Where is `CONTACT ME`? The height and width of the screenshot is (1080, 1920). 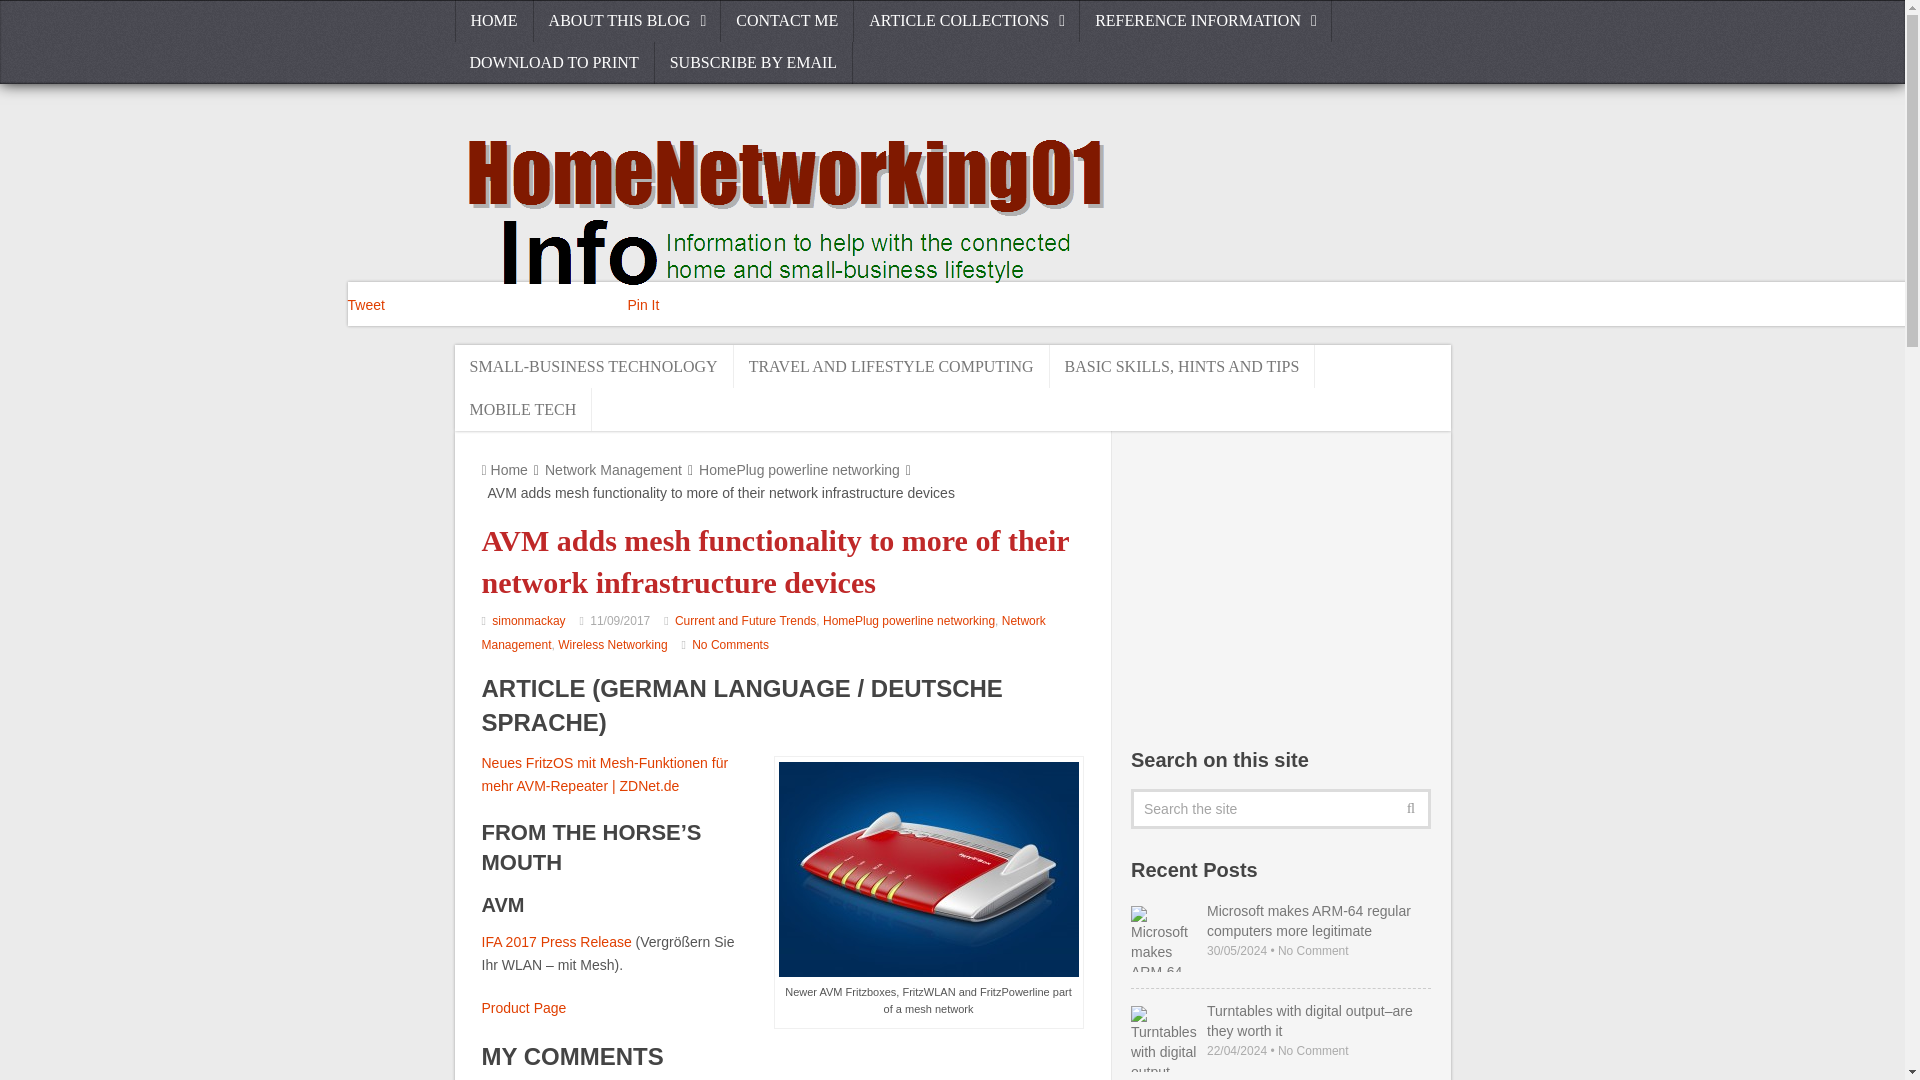
CONTACT ME is located at coordinates (788, 21).